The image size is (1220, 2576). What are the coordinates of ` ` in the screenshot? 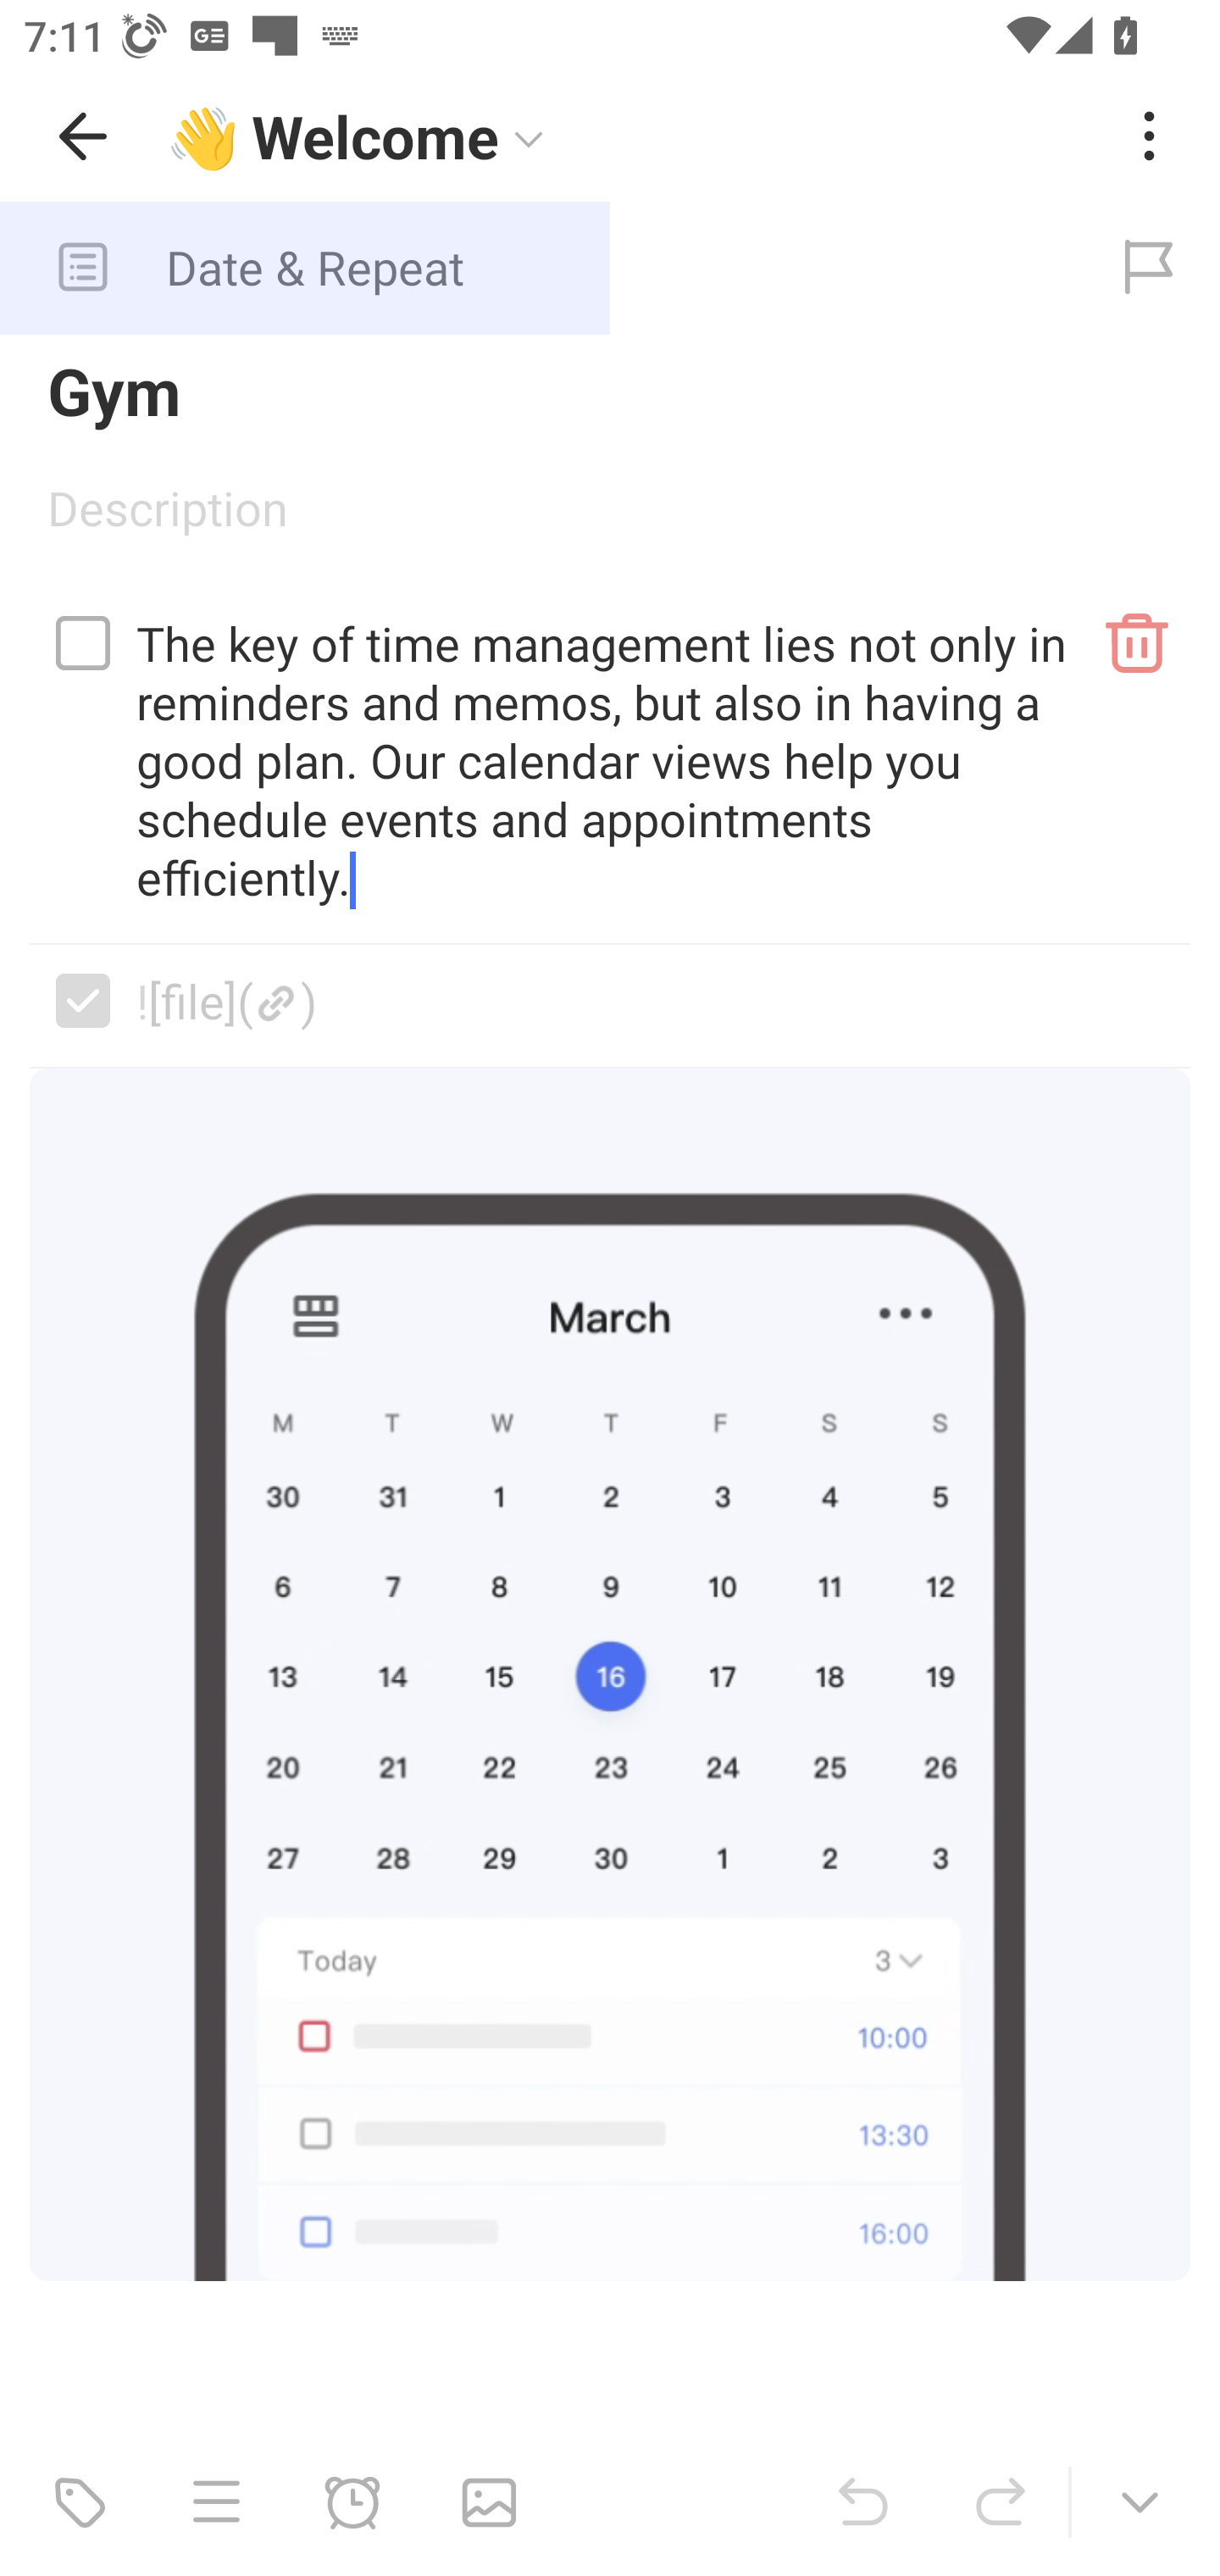 It's located at (83, 642).